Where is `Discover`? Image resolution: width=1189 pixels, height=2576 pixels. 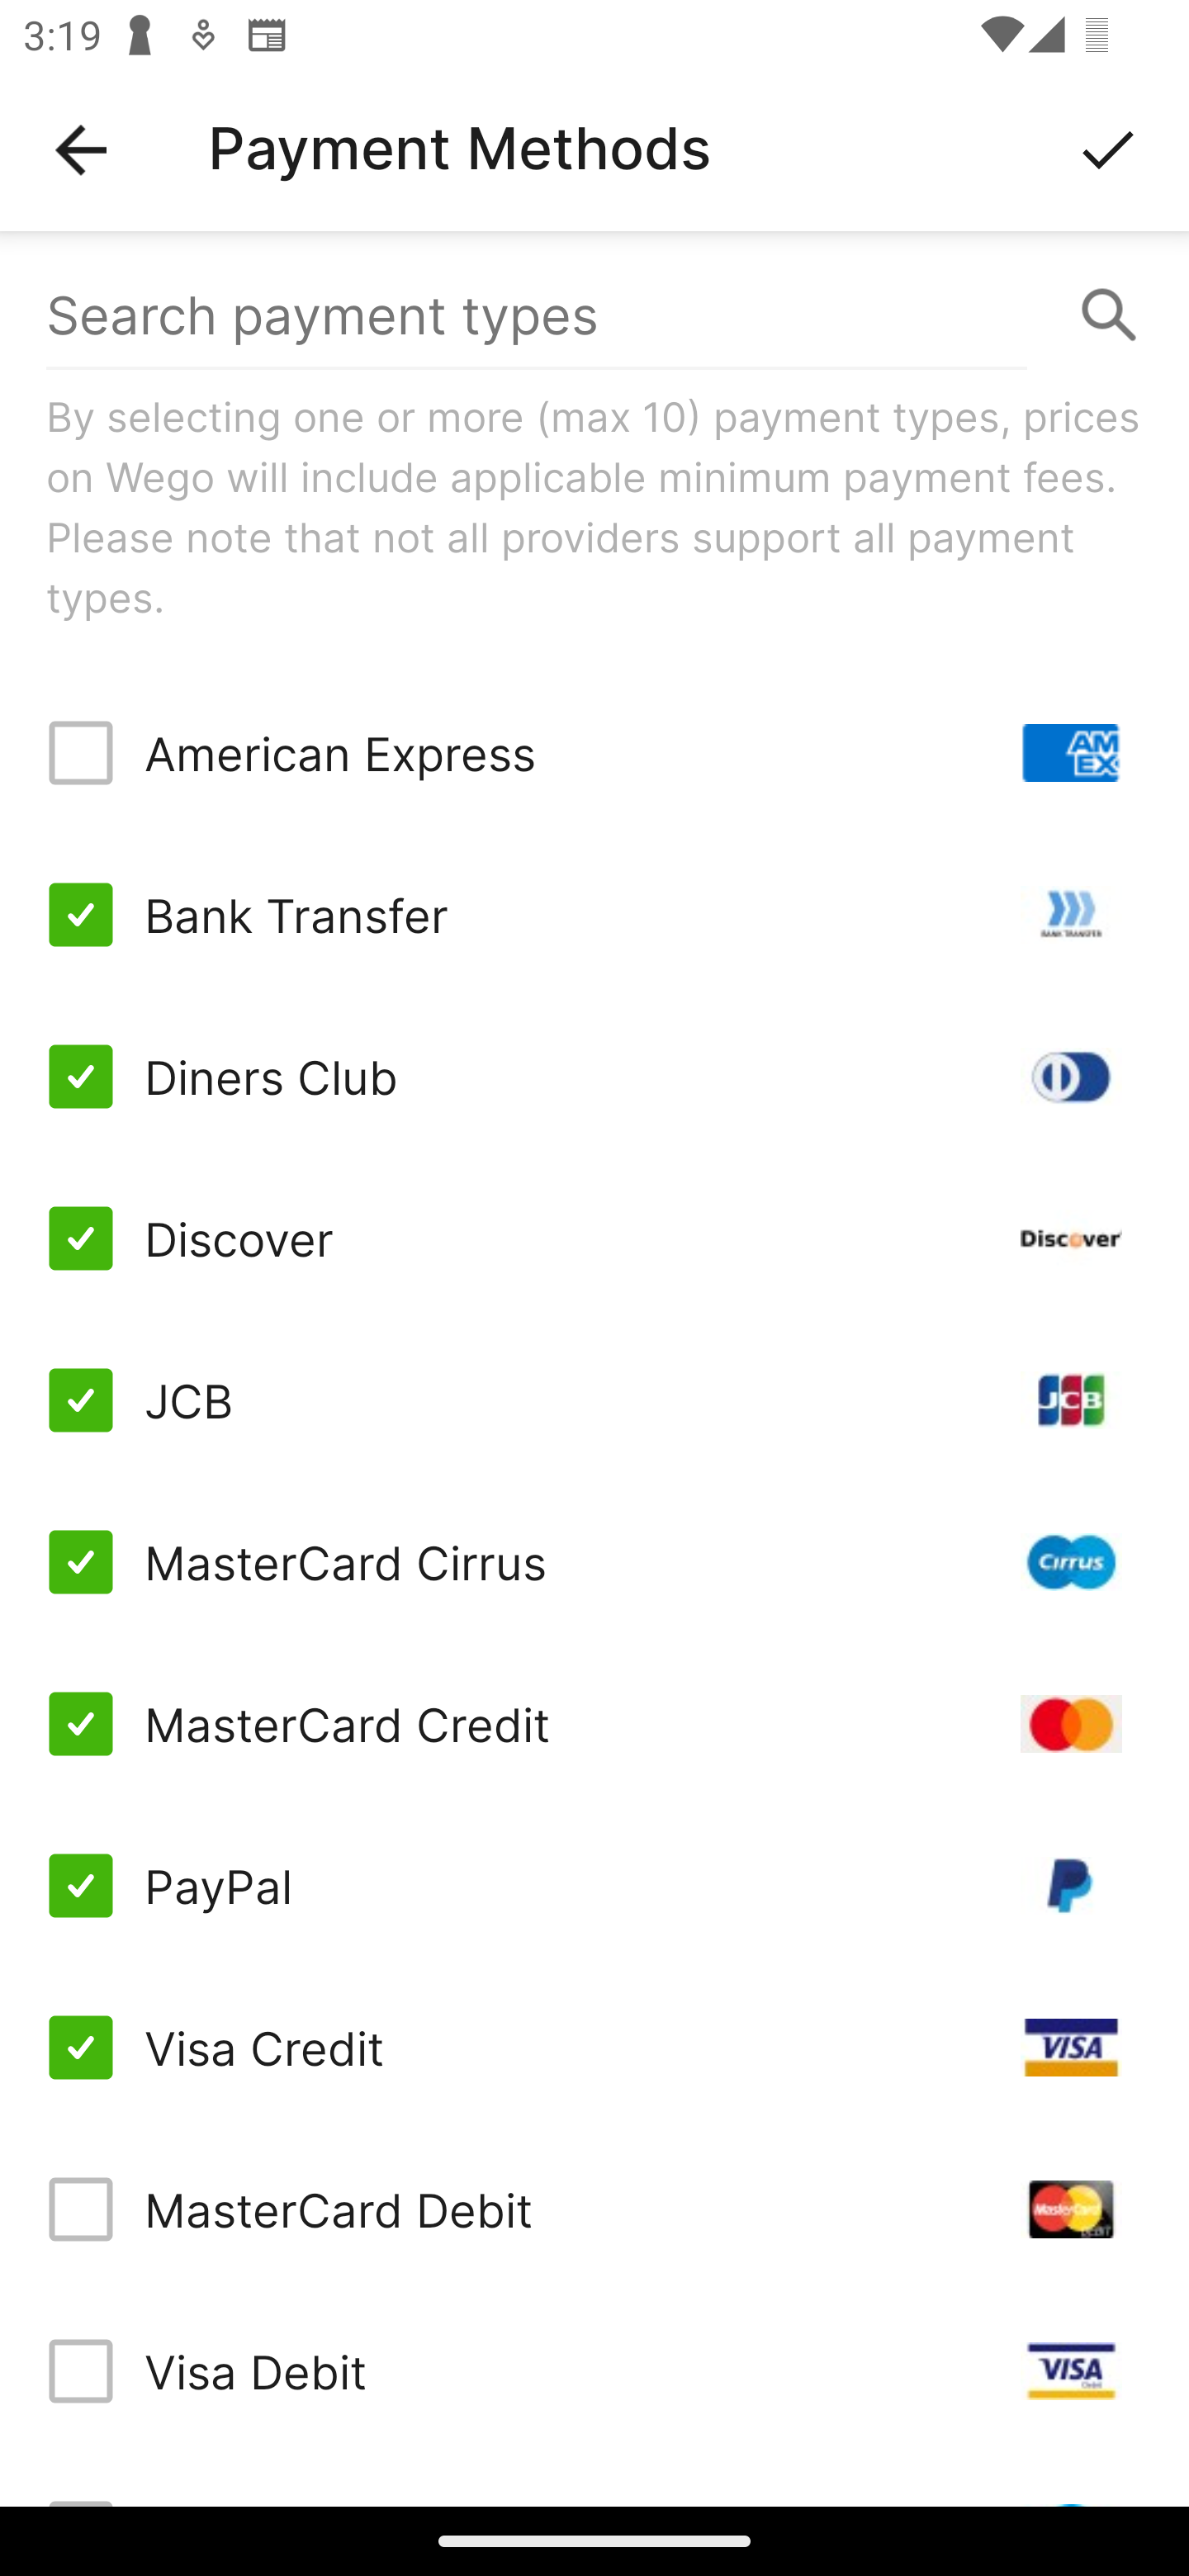
Discover is located at coordinates (594, 1237).